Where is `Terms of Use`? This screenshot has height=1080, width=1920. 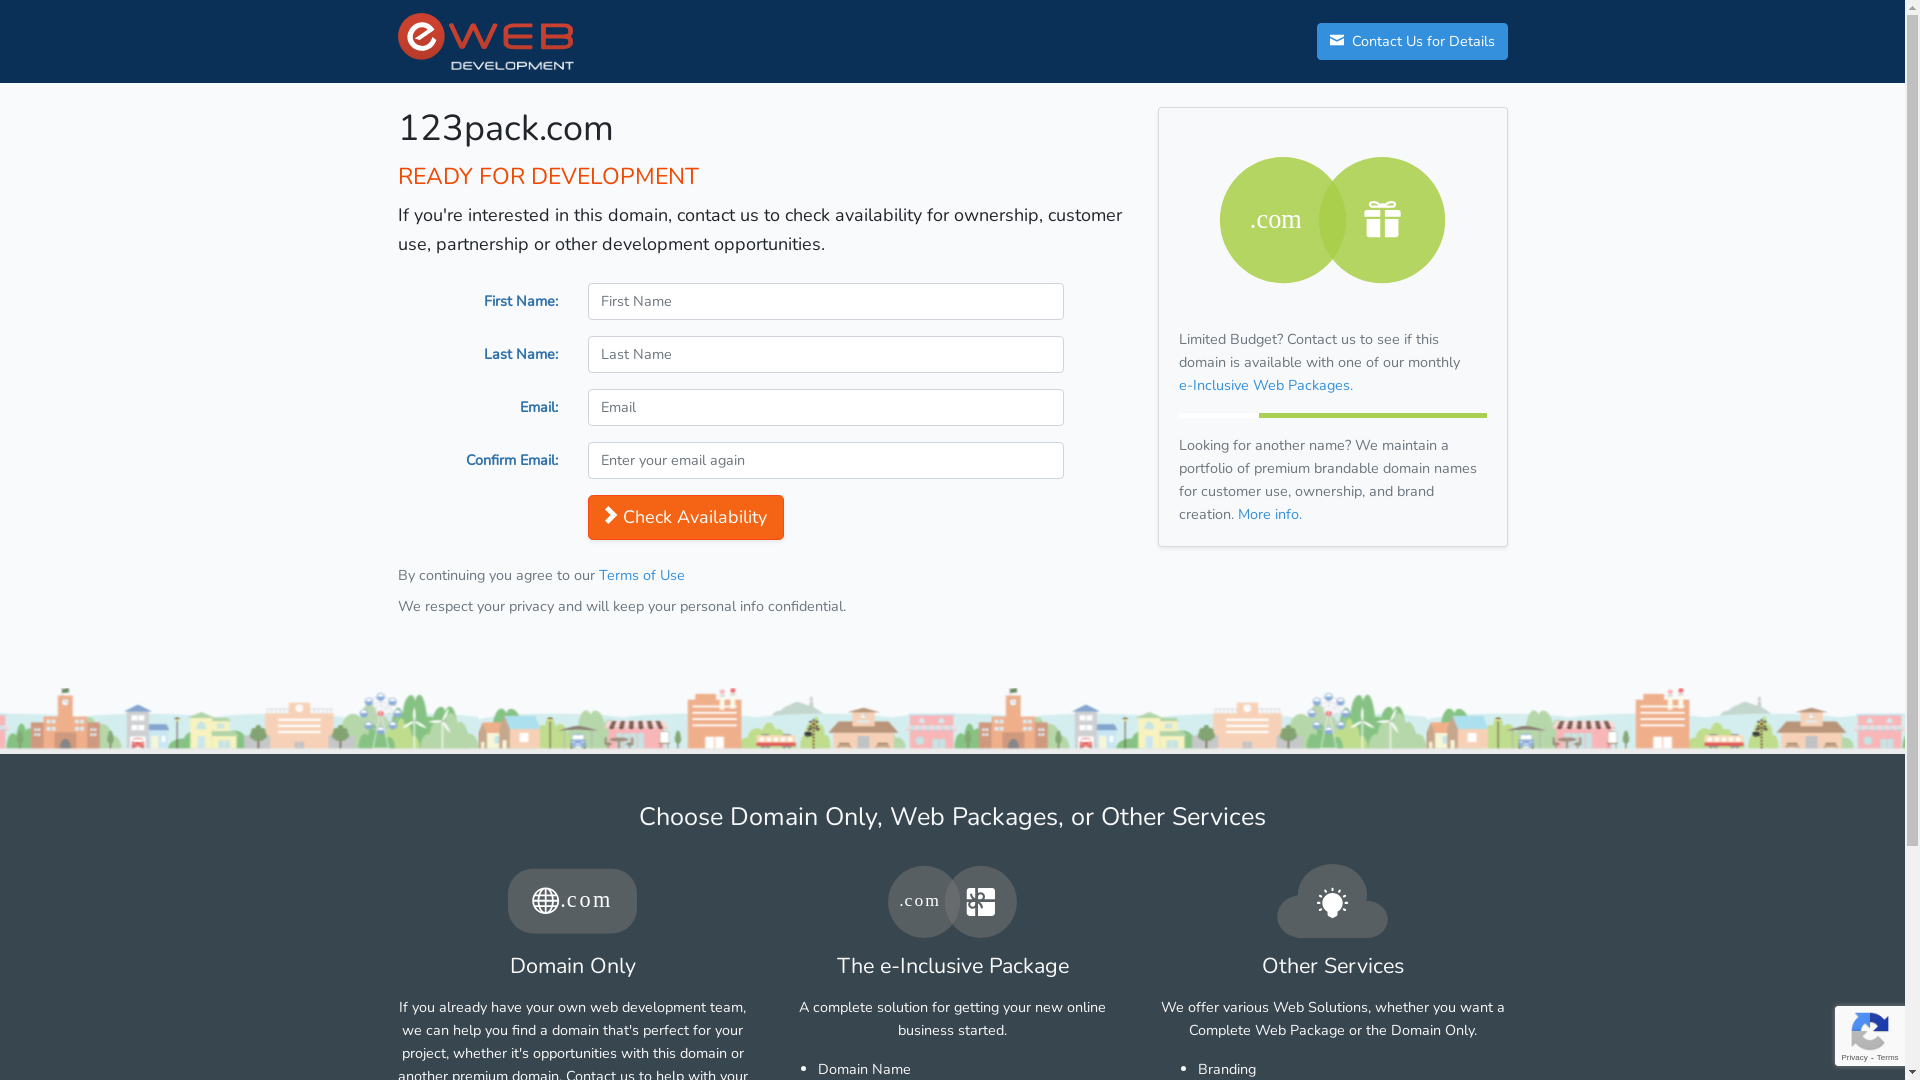
Terms of Use is located at coordinates (641, 575).